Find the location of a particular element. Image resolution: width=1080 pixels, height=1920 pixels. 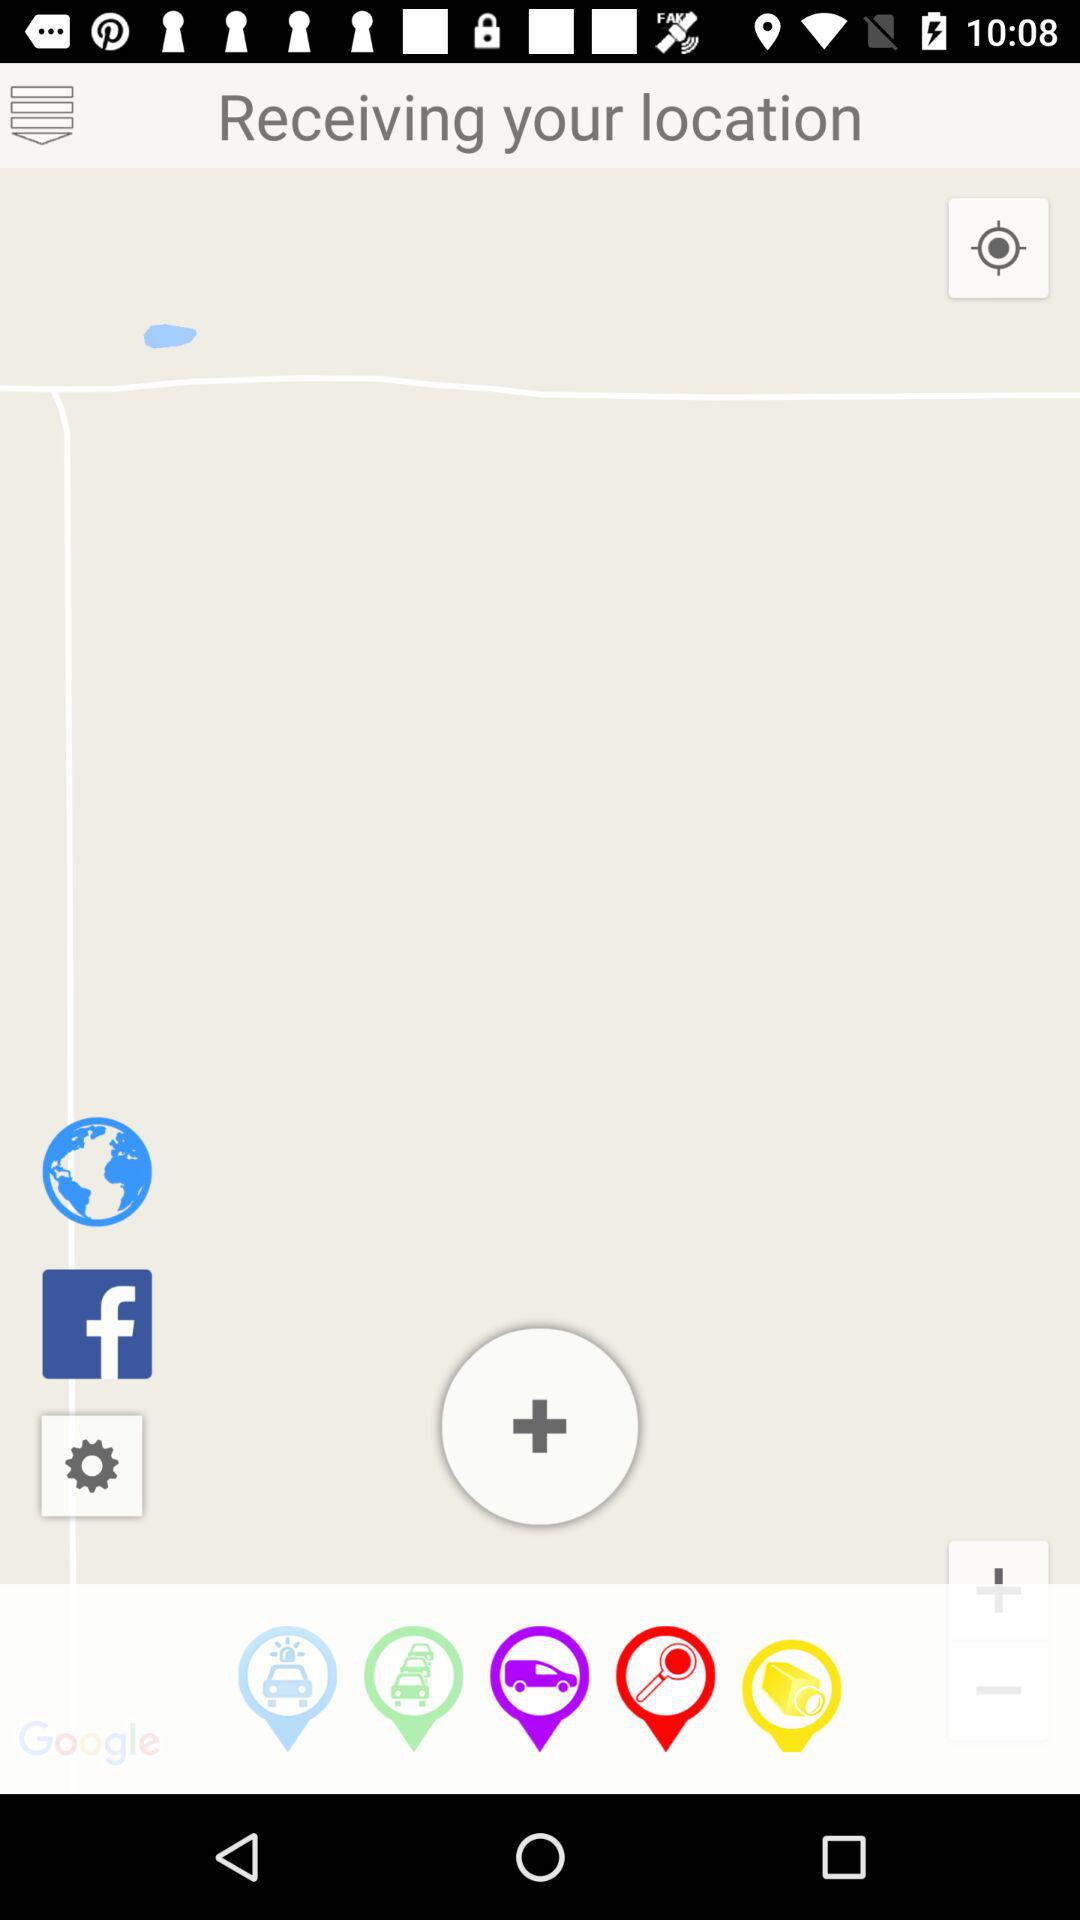

select world map is located at coordinates (96, 1172).